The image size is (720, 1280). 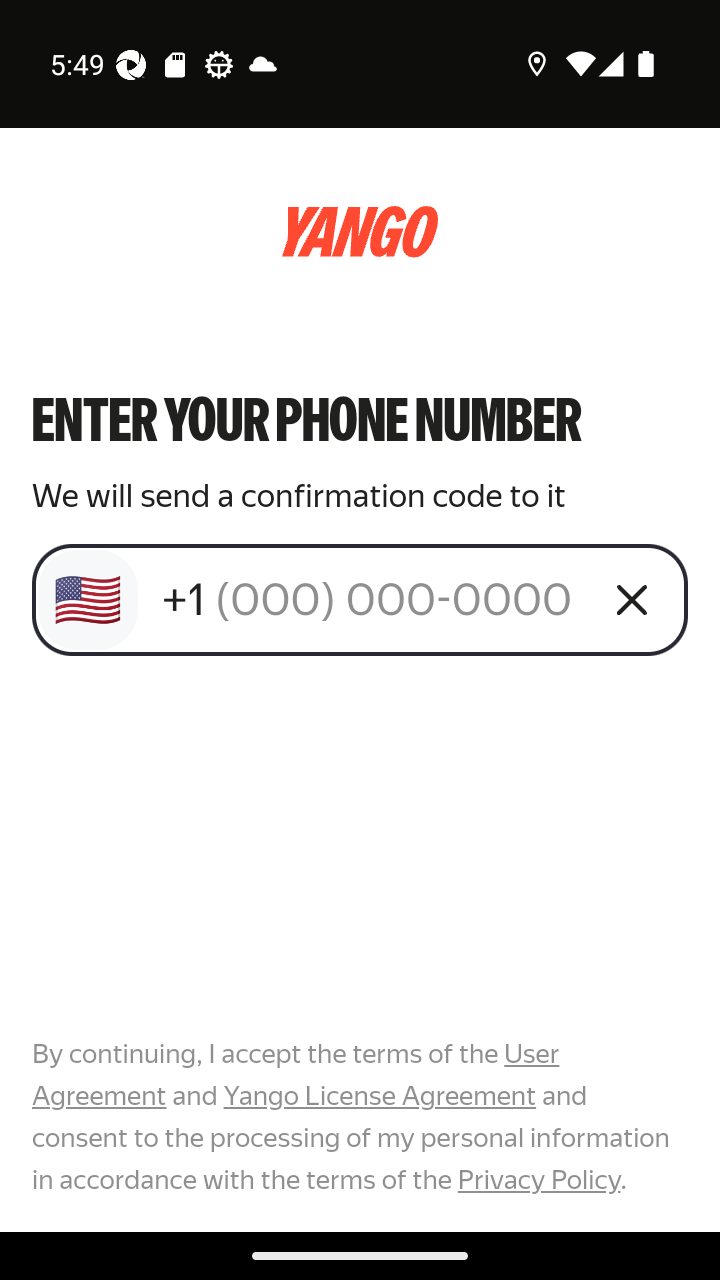 What do you see at coordinates (360, 232) in the screenshot?
I see `logo` at bounding box center [360, 232].